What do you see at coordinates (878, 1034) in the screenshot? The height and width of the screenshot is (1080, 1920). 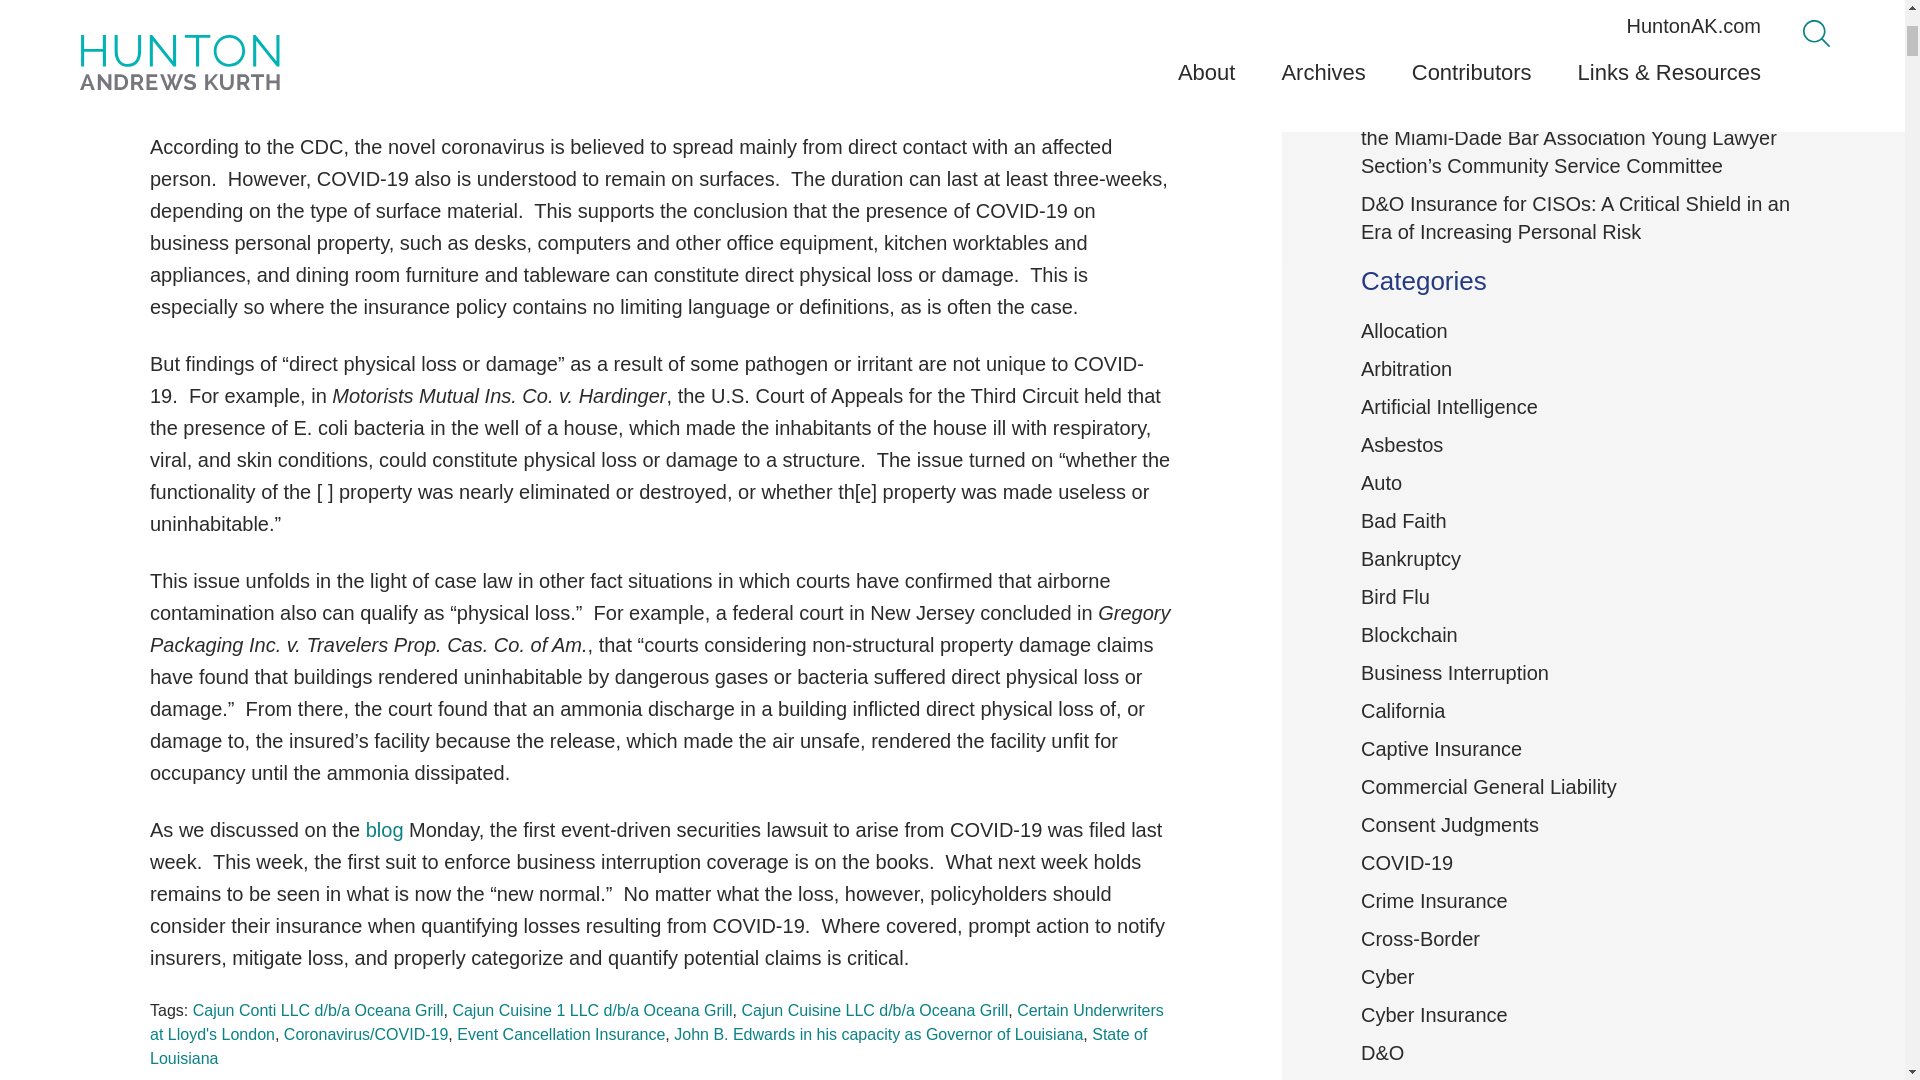 I see `John B. Edwards in his capacity as Governor of Louisiana` at bounding box center [878, 1034].